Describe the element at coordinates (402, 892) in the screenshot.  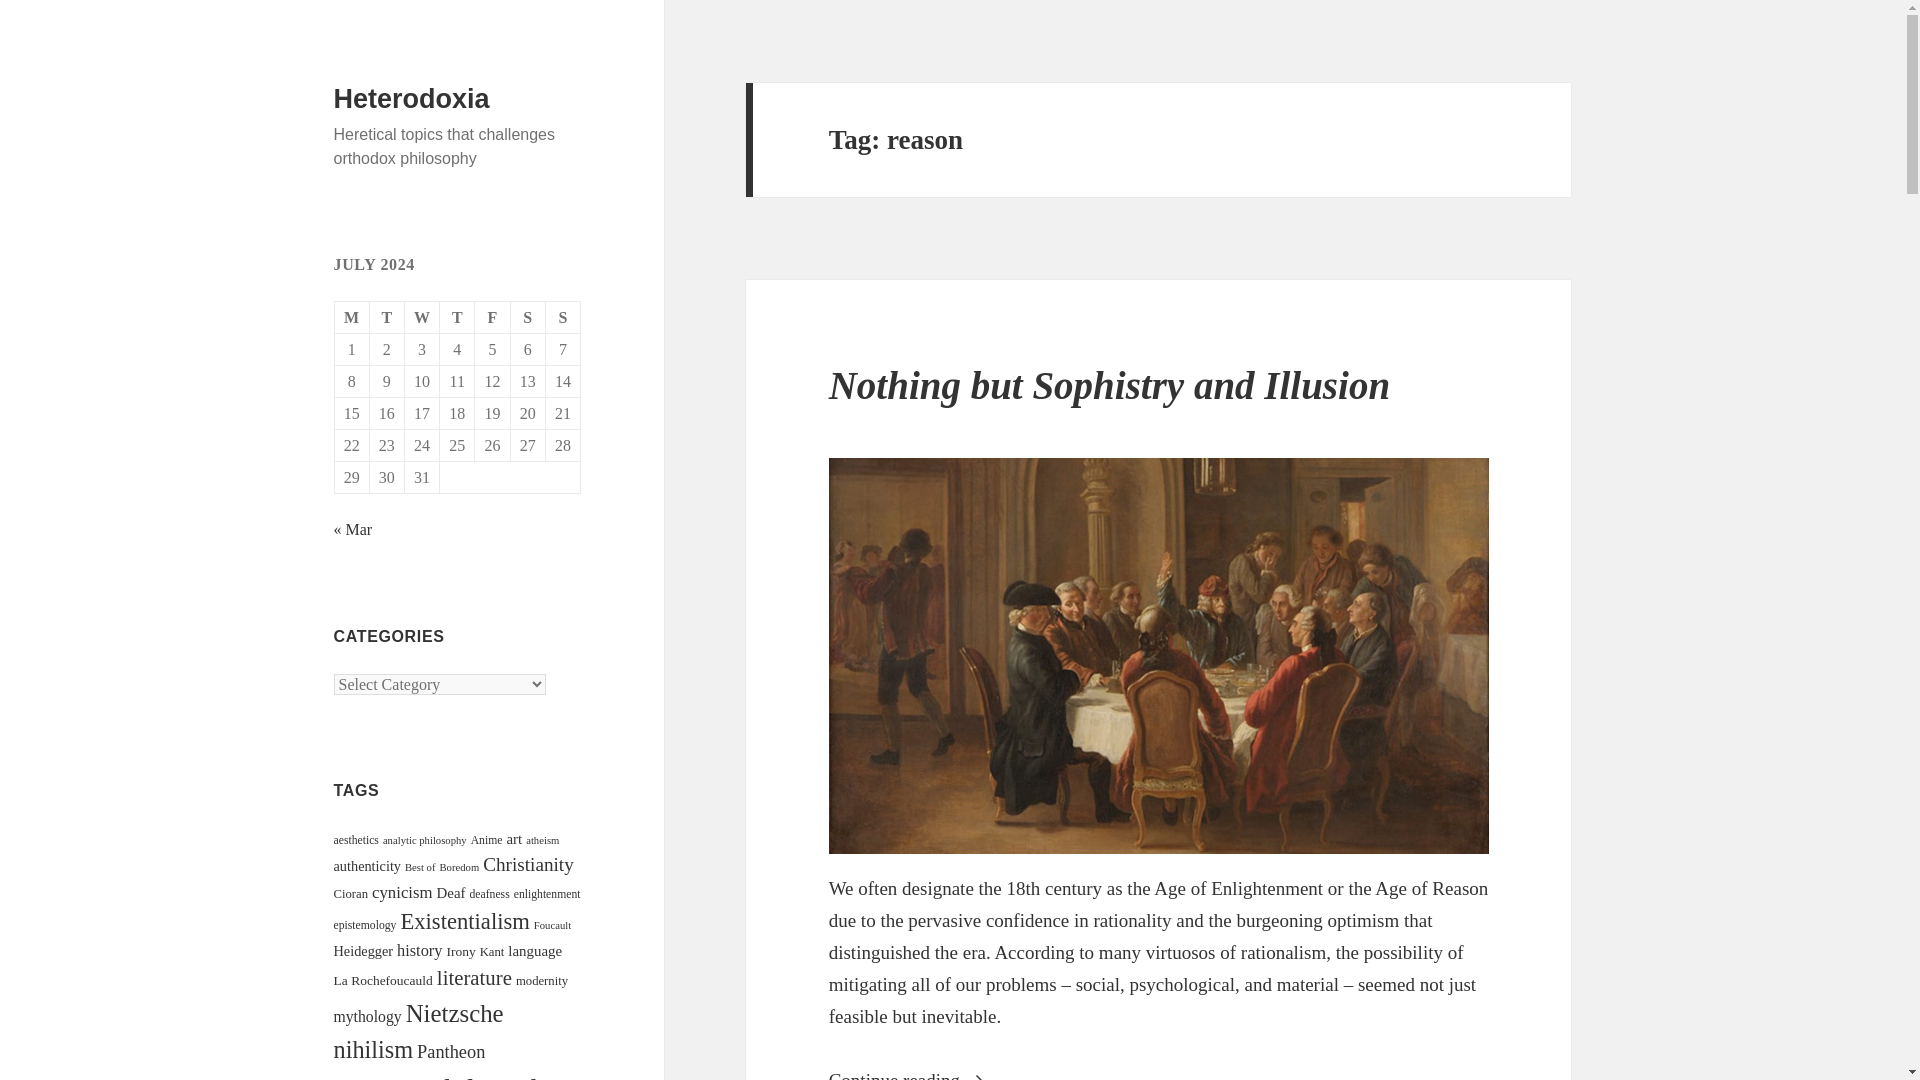
I see `cynicism` at that location.